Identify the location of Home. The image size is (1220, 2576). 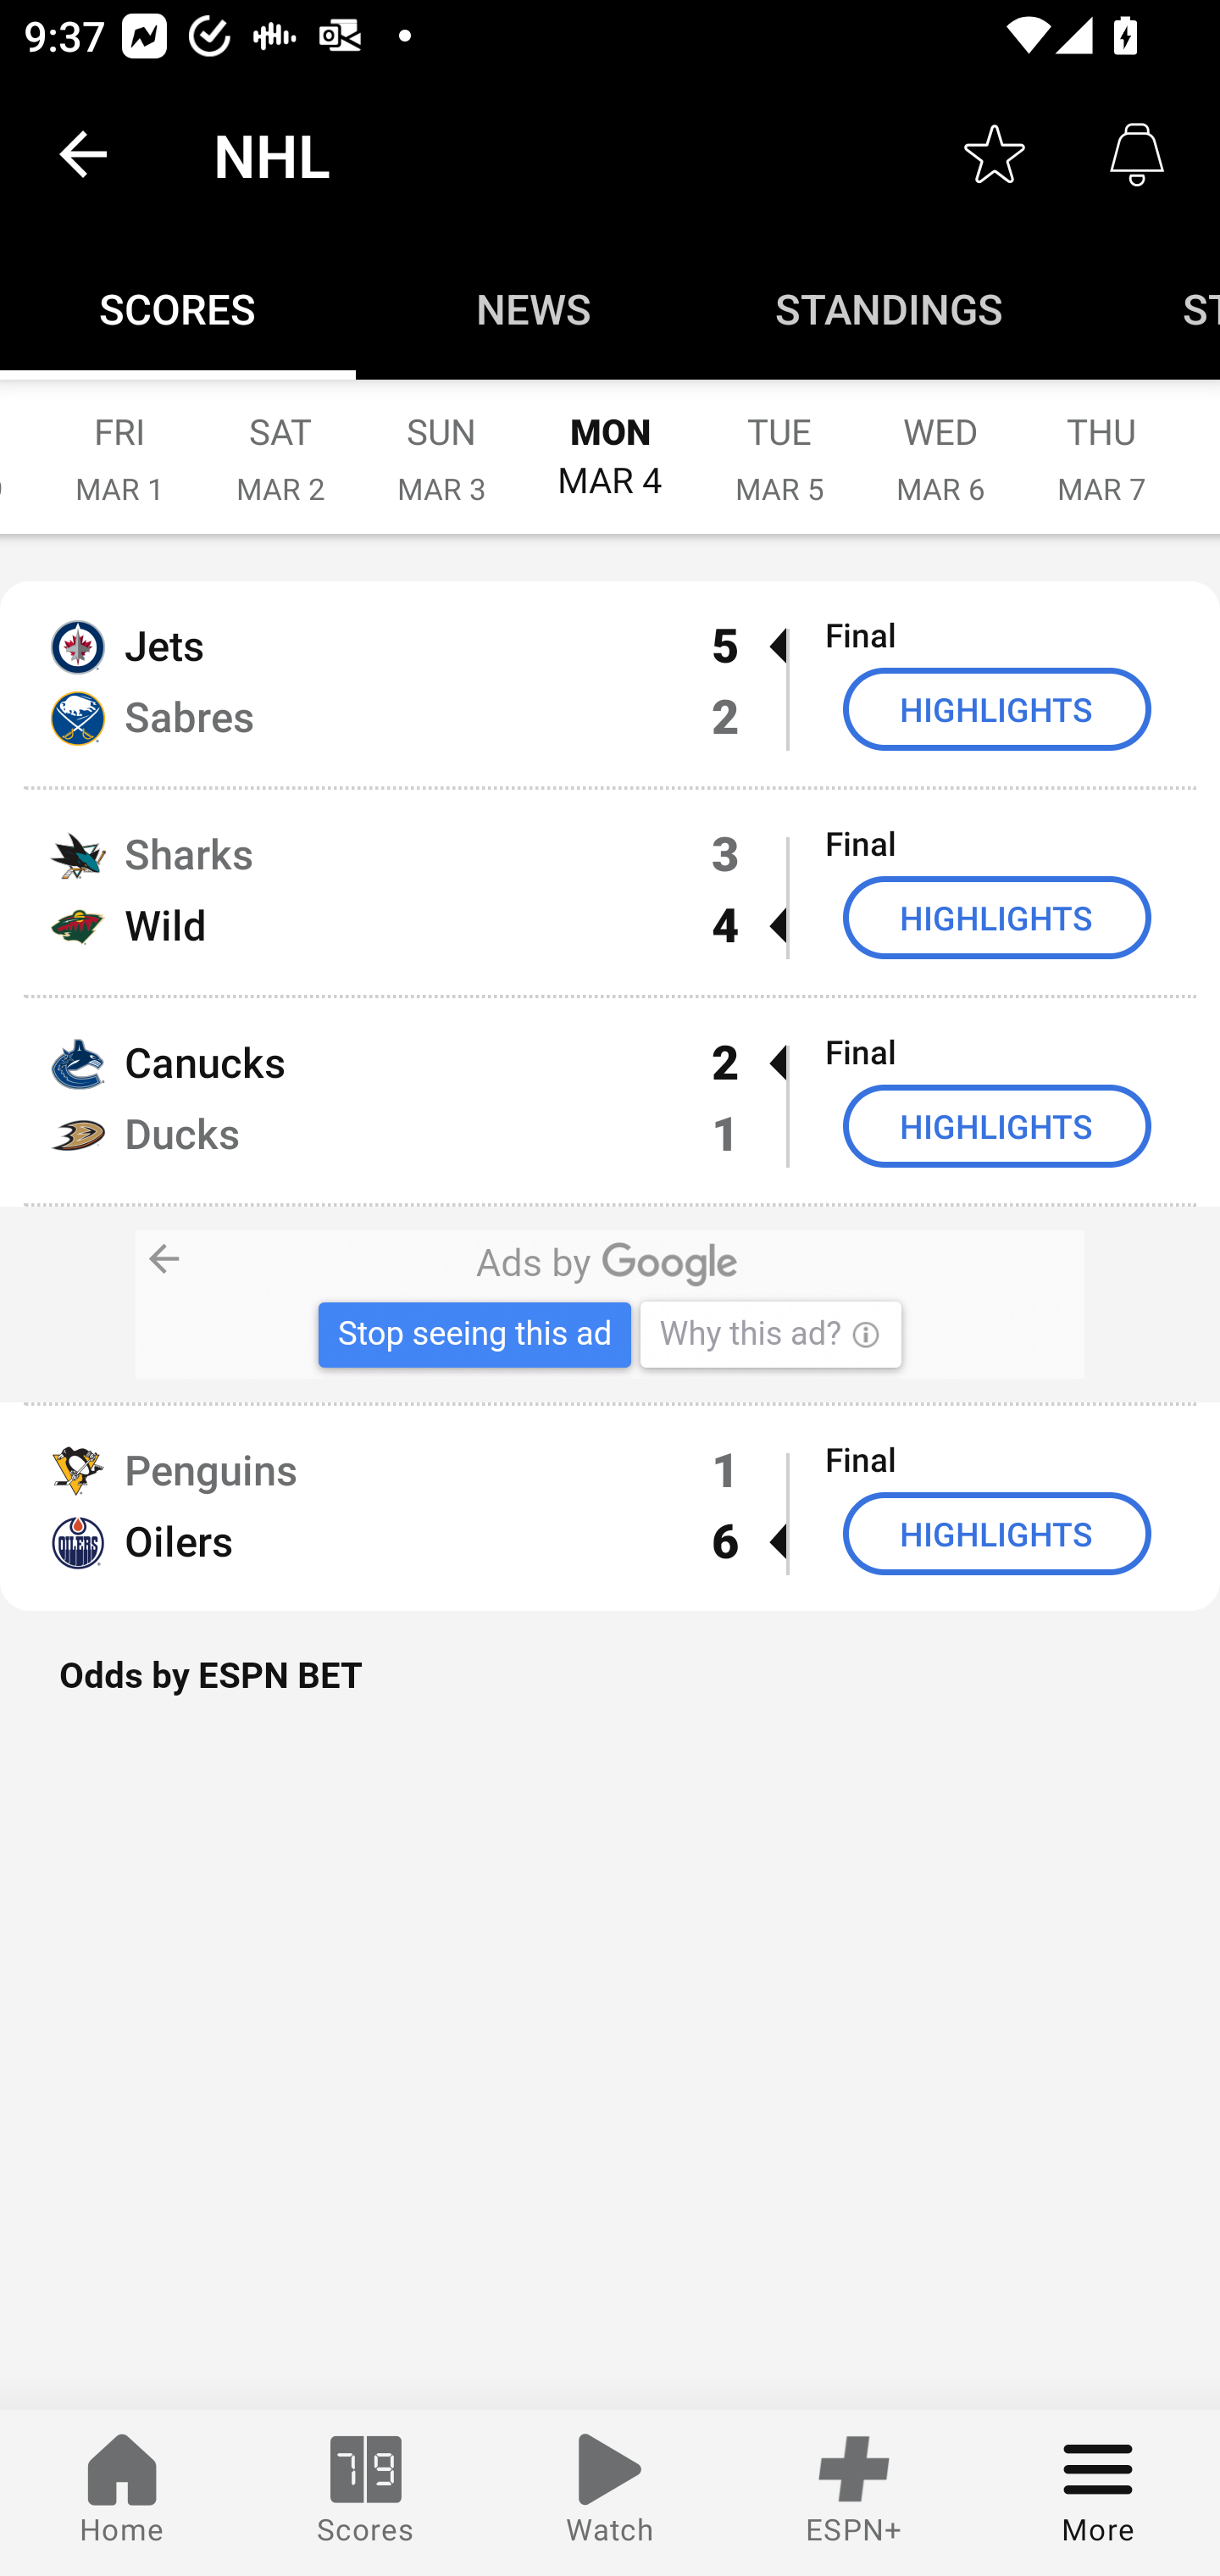
(122, 2493).